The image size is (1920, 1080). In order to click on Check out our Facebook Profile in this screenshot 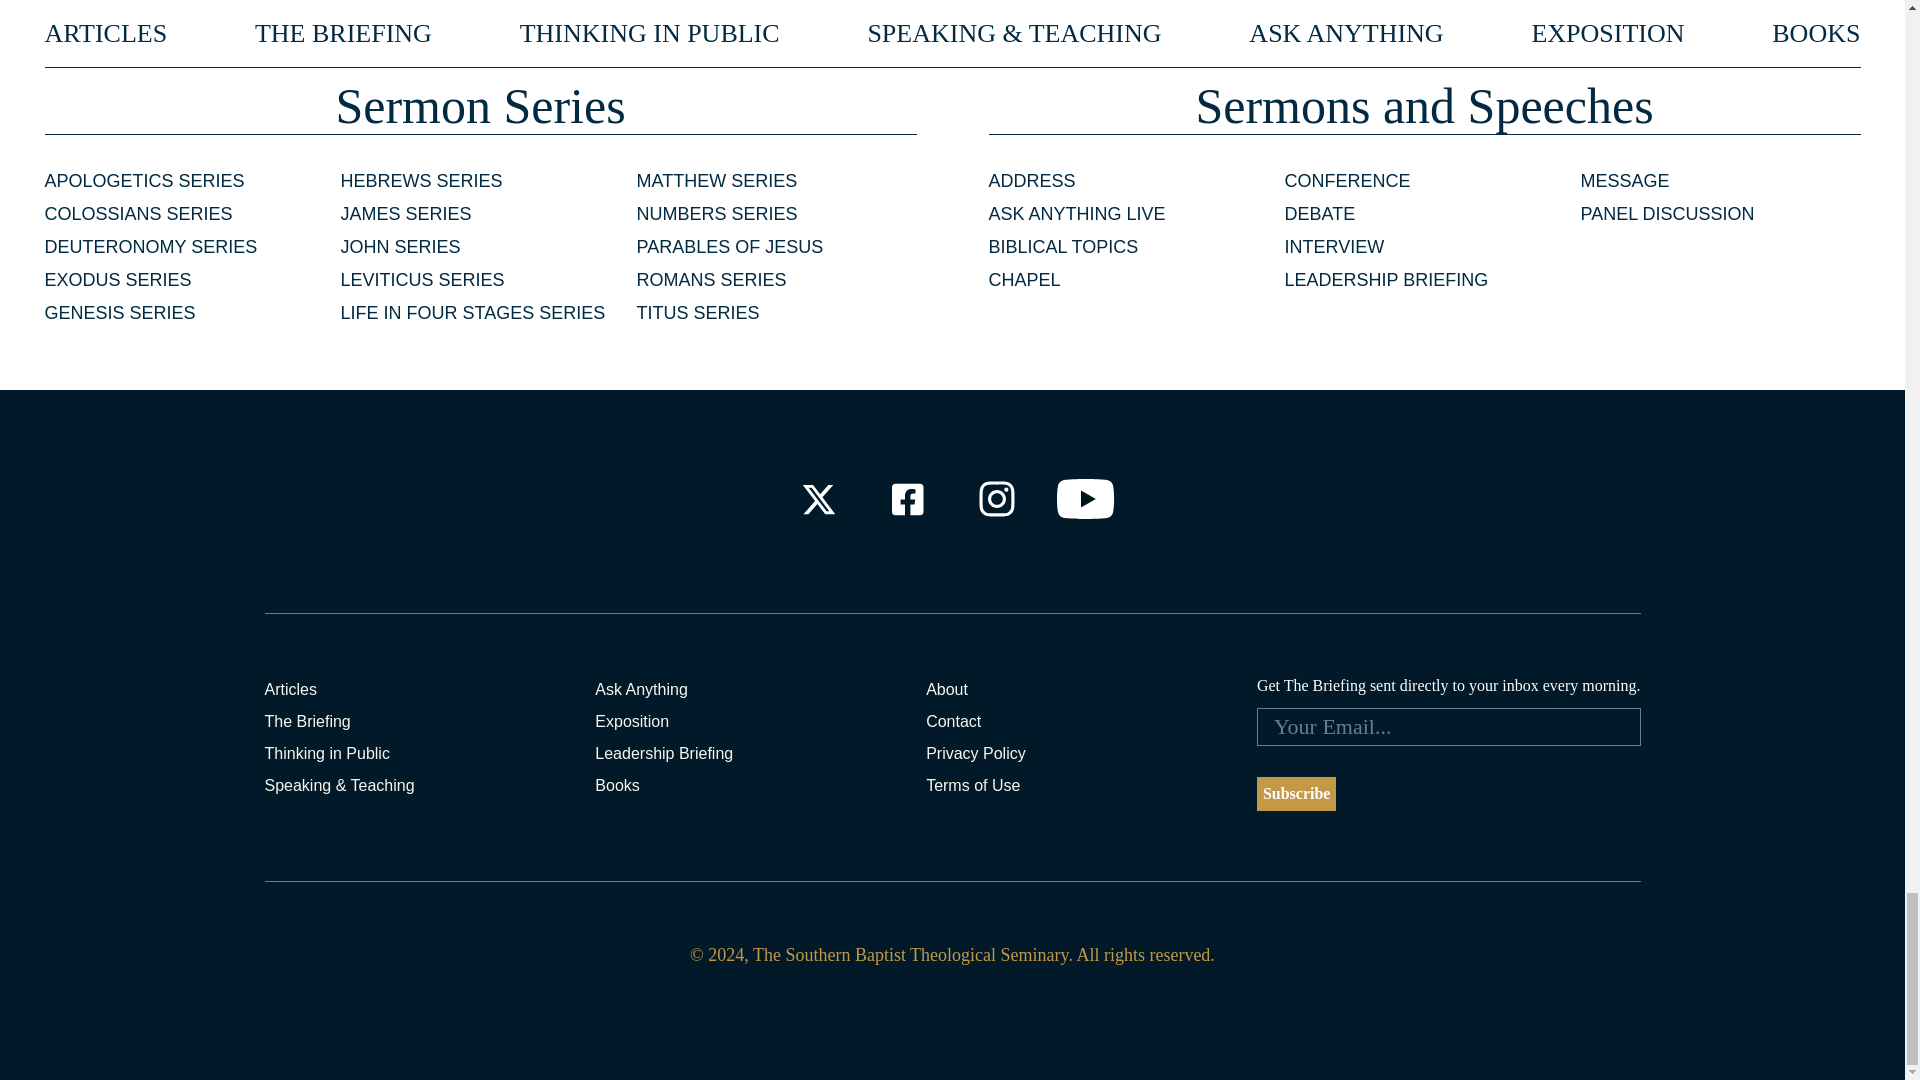, I will do `click(906, 499)`.